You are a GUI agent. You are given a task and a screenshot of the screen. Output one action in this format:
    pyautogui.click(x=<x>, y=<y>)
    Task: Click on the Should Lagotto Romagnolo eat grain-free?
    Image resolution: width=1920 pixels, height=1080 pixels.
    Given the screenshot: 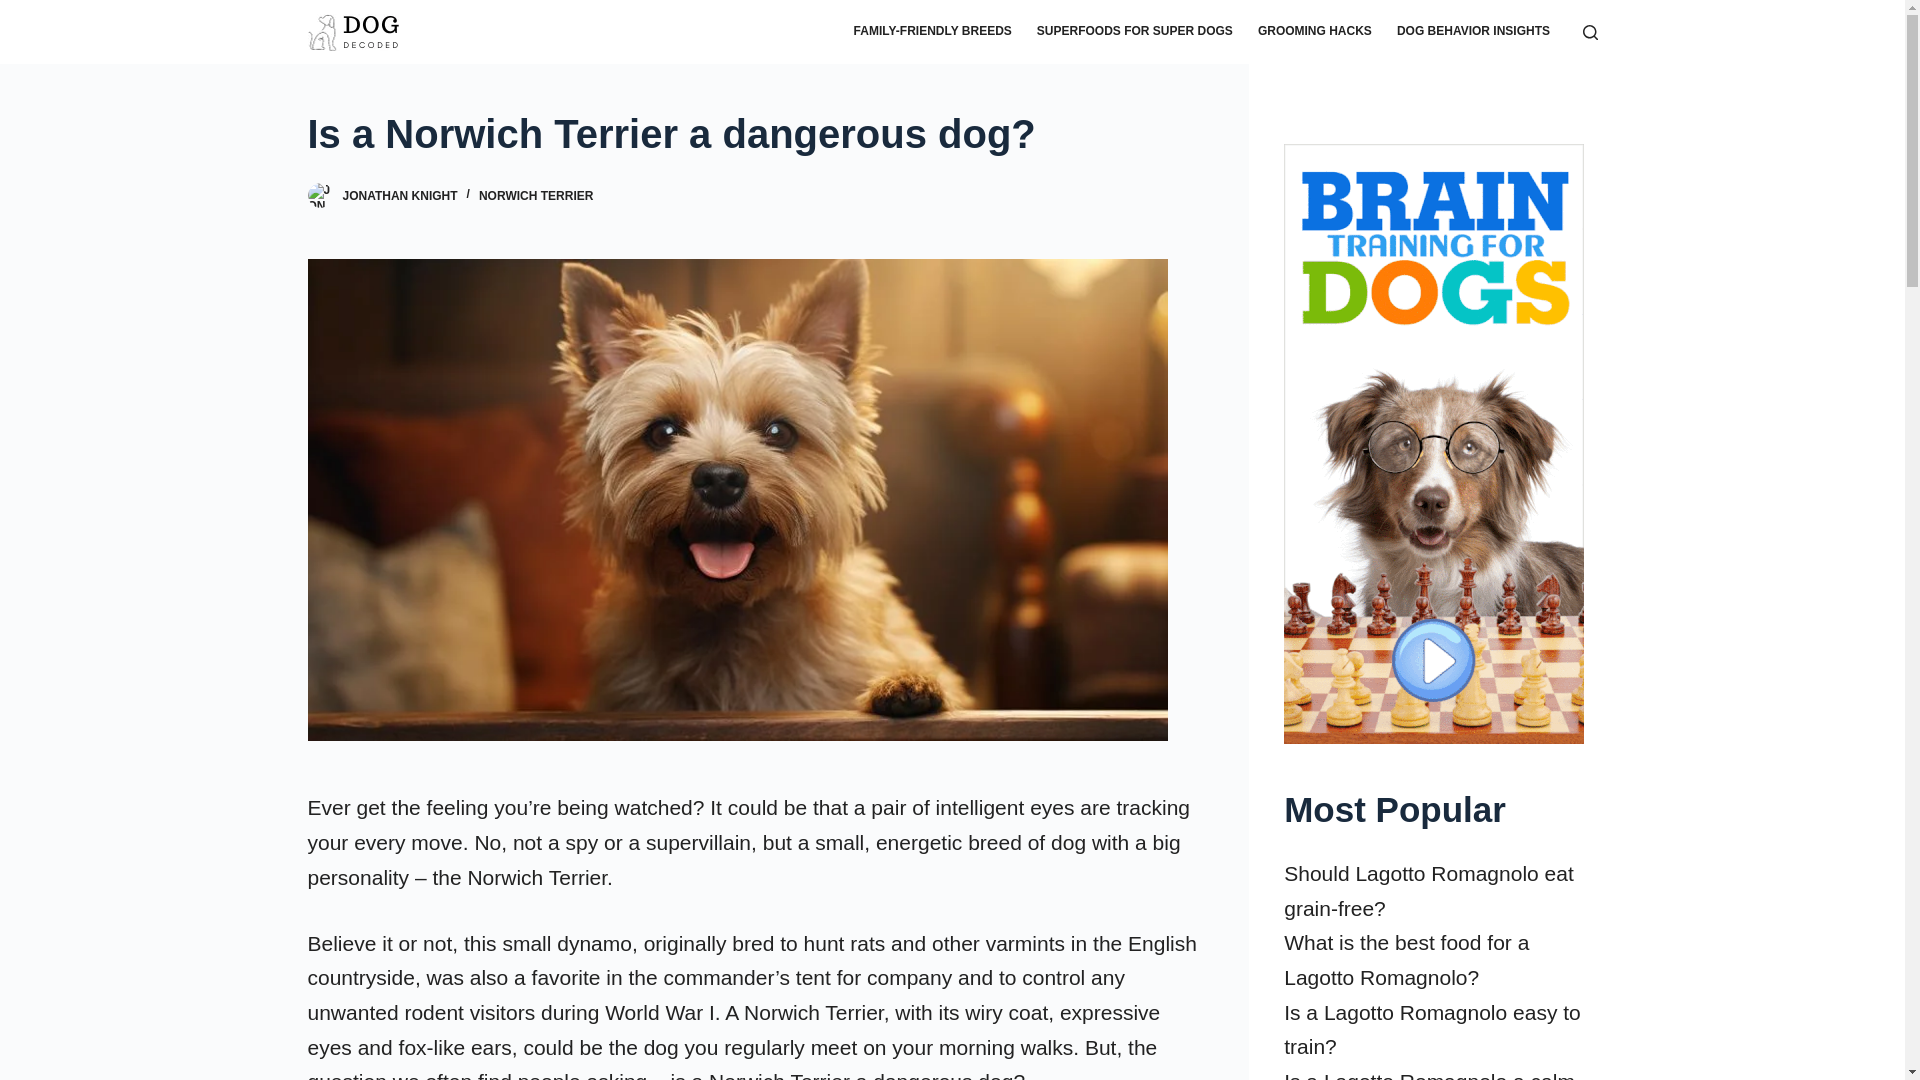 What is the action you would take?
    pyautogui.click(x=1429, y=890)
    